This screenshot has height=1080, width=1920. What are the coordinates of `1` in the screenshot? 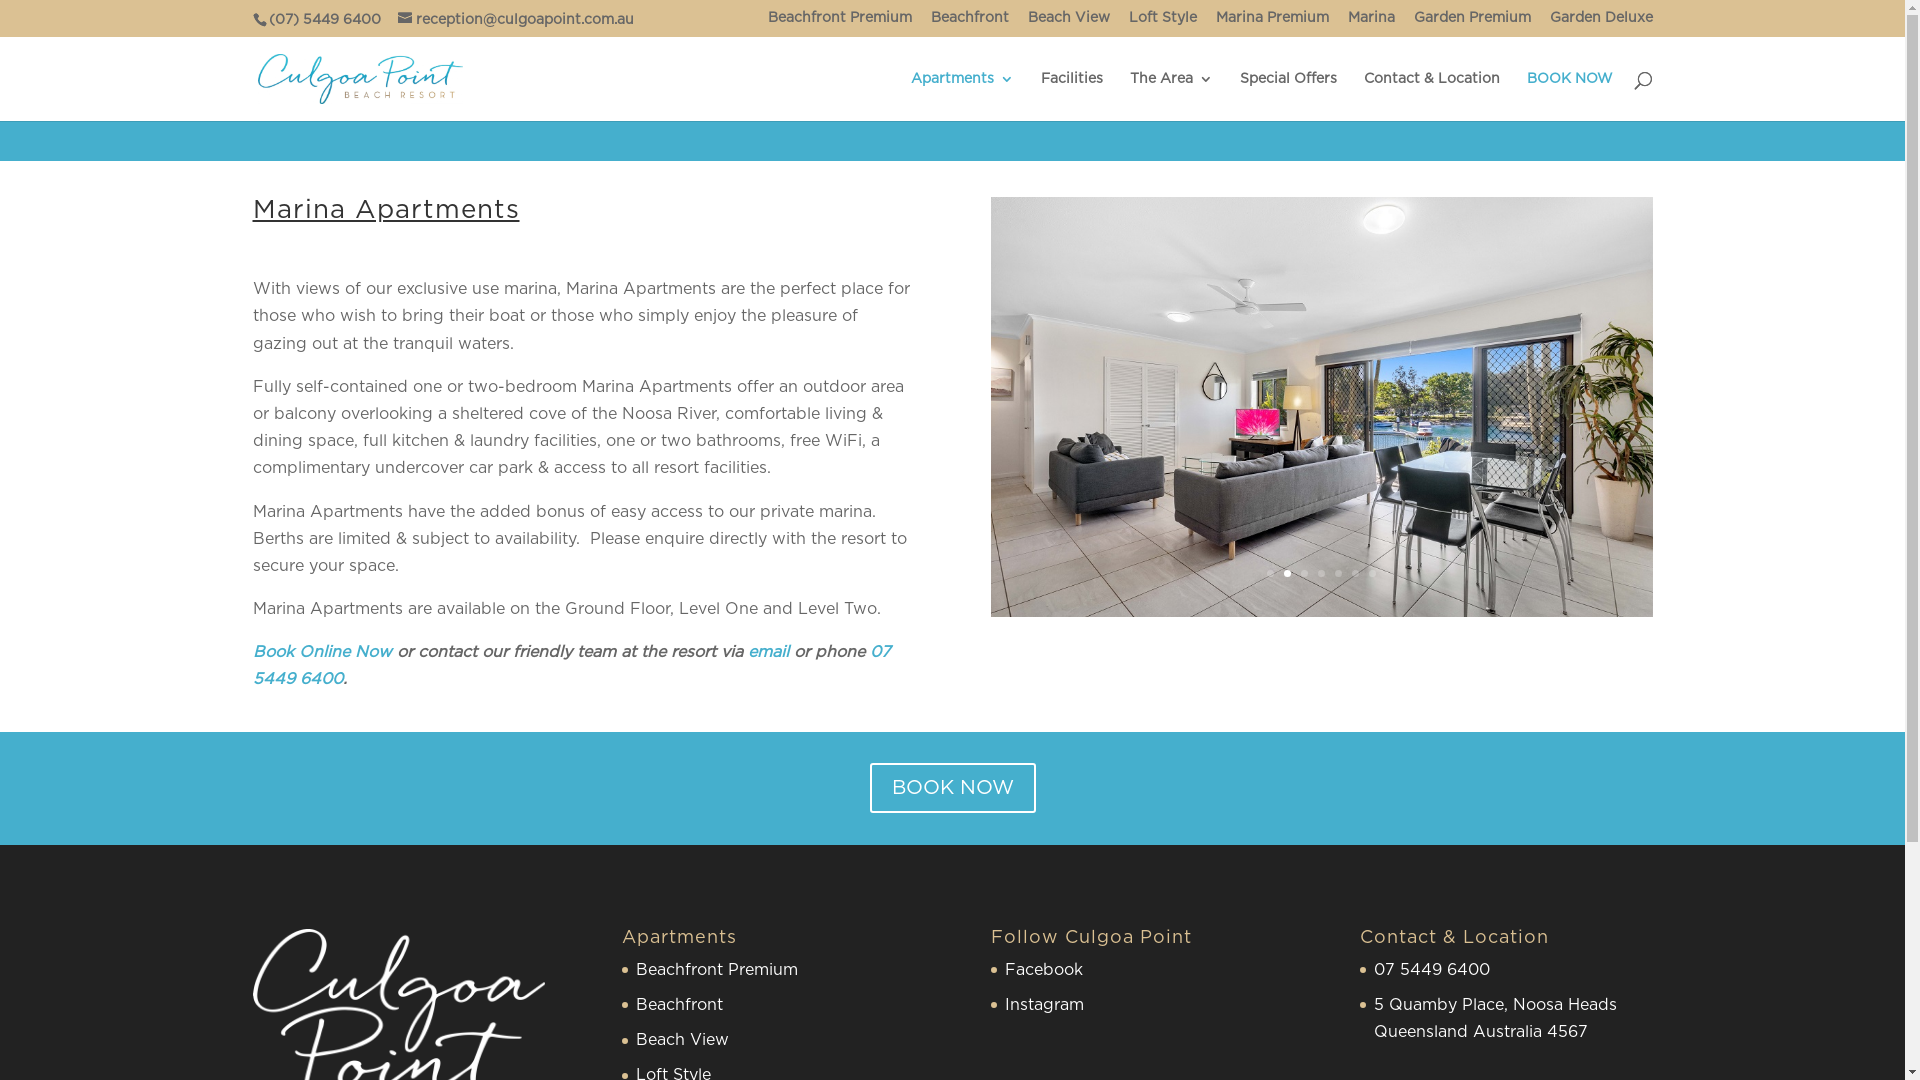 It's located at (1270, 574).